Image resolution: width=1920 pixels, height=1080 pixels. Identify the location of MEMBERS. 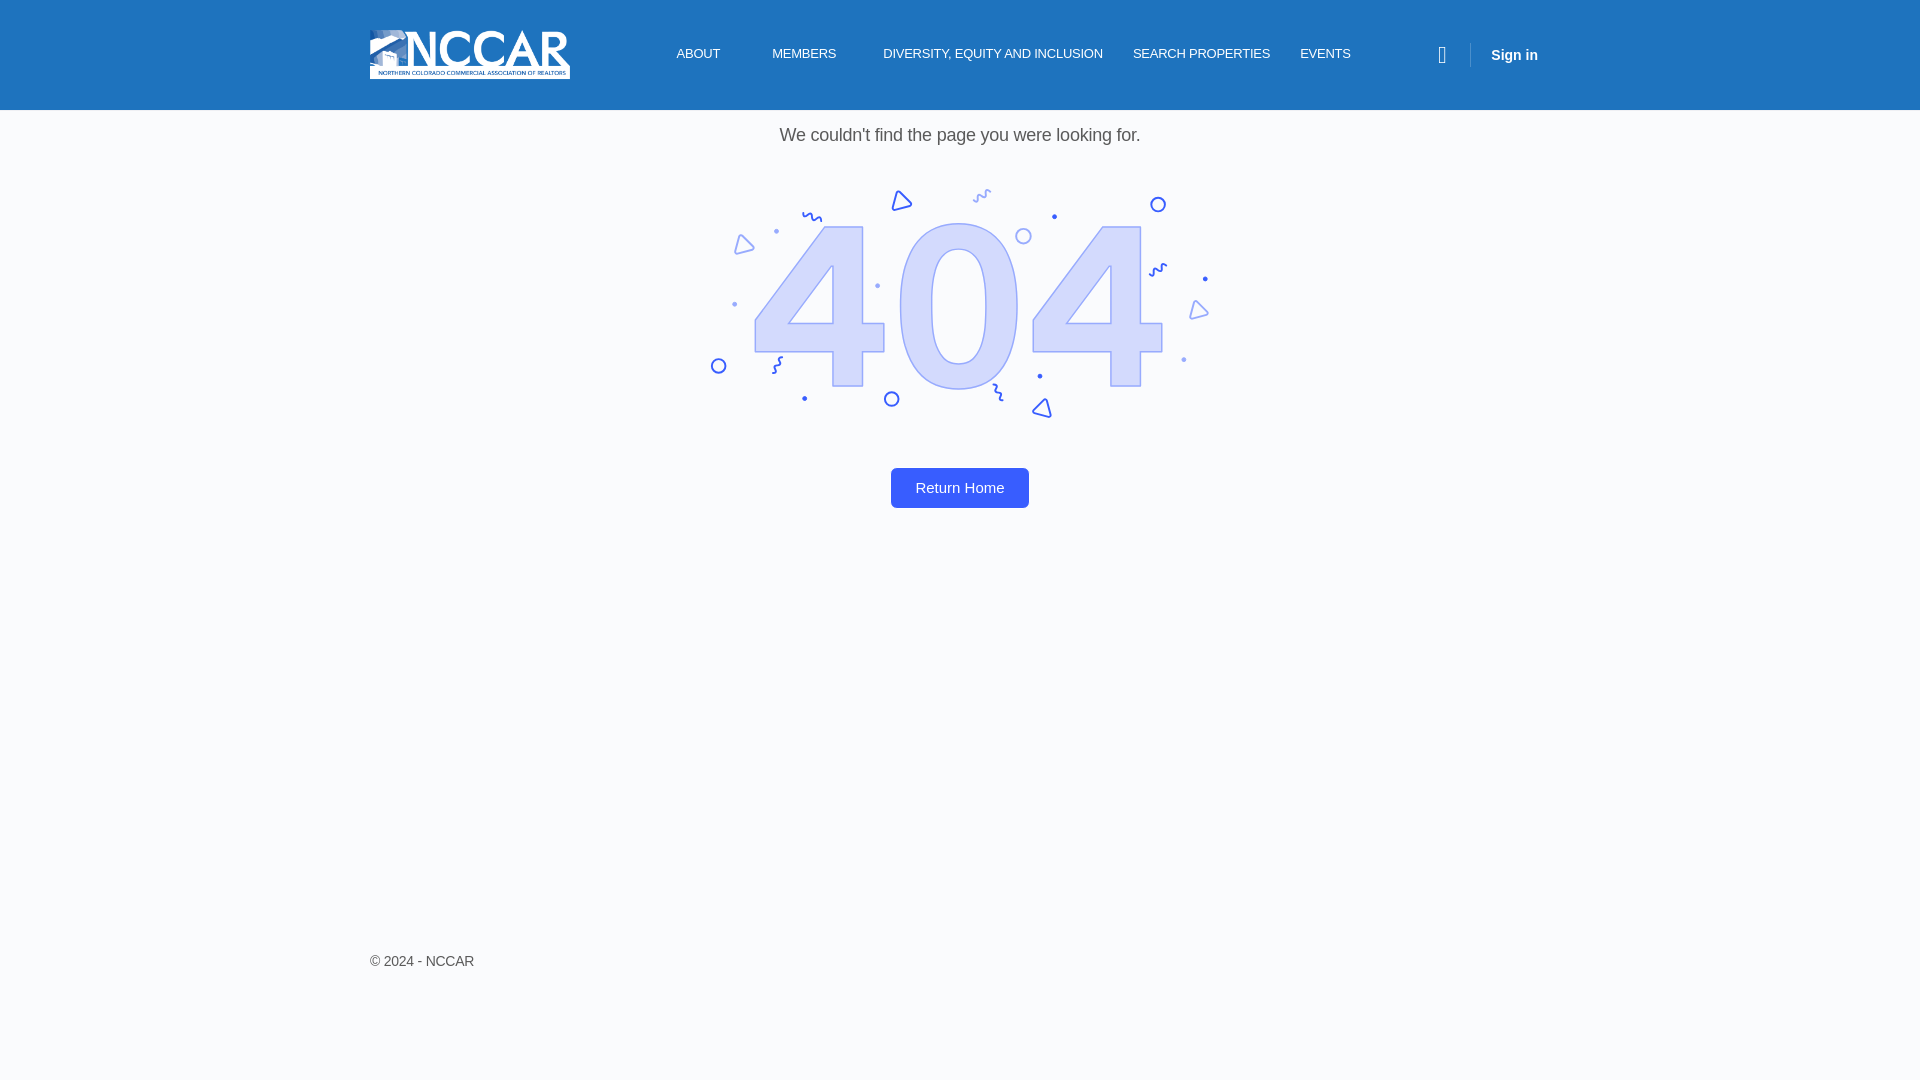
(812, 55).